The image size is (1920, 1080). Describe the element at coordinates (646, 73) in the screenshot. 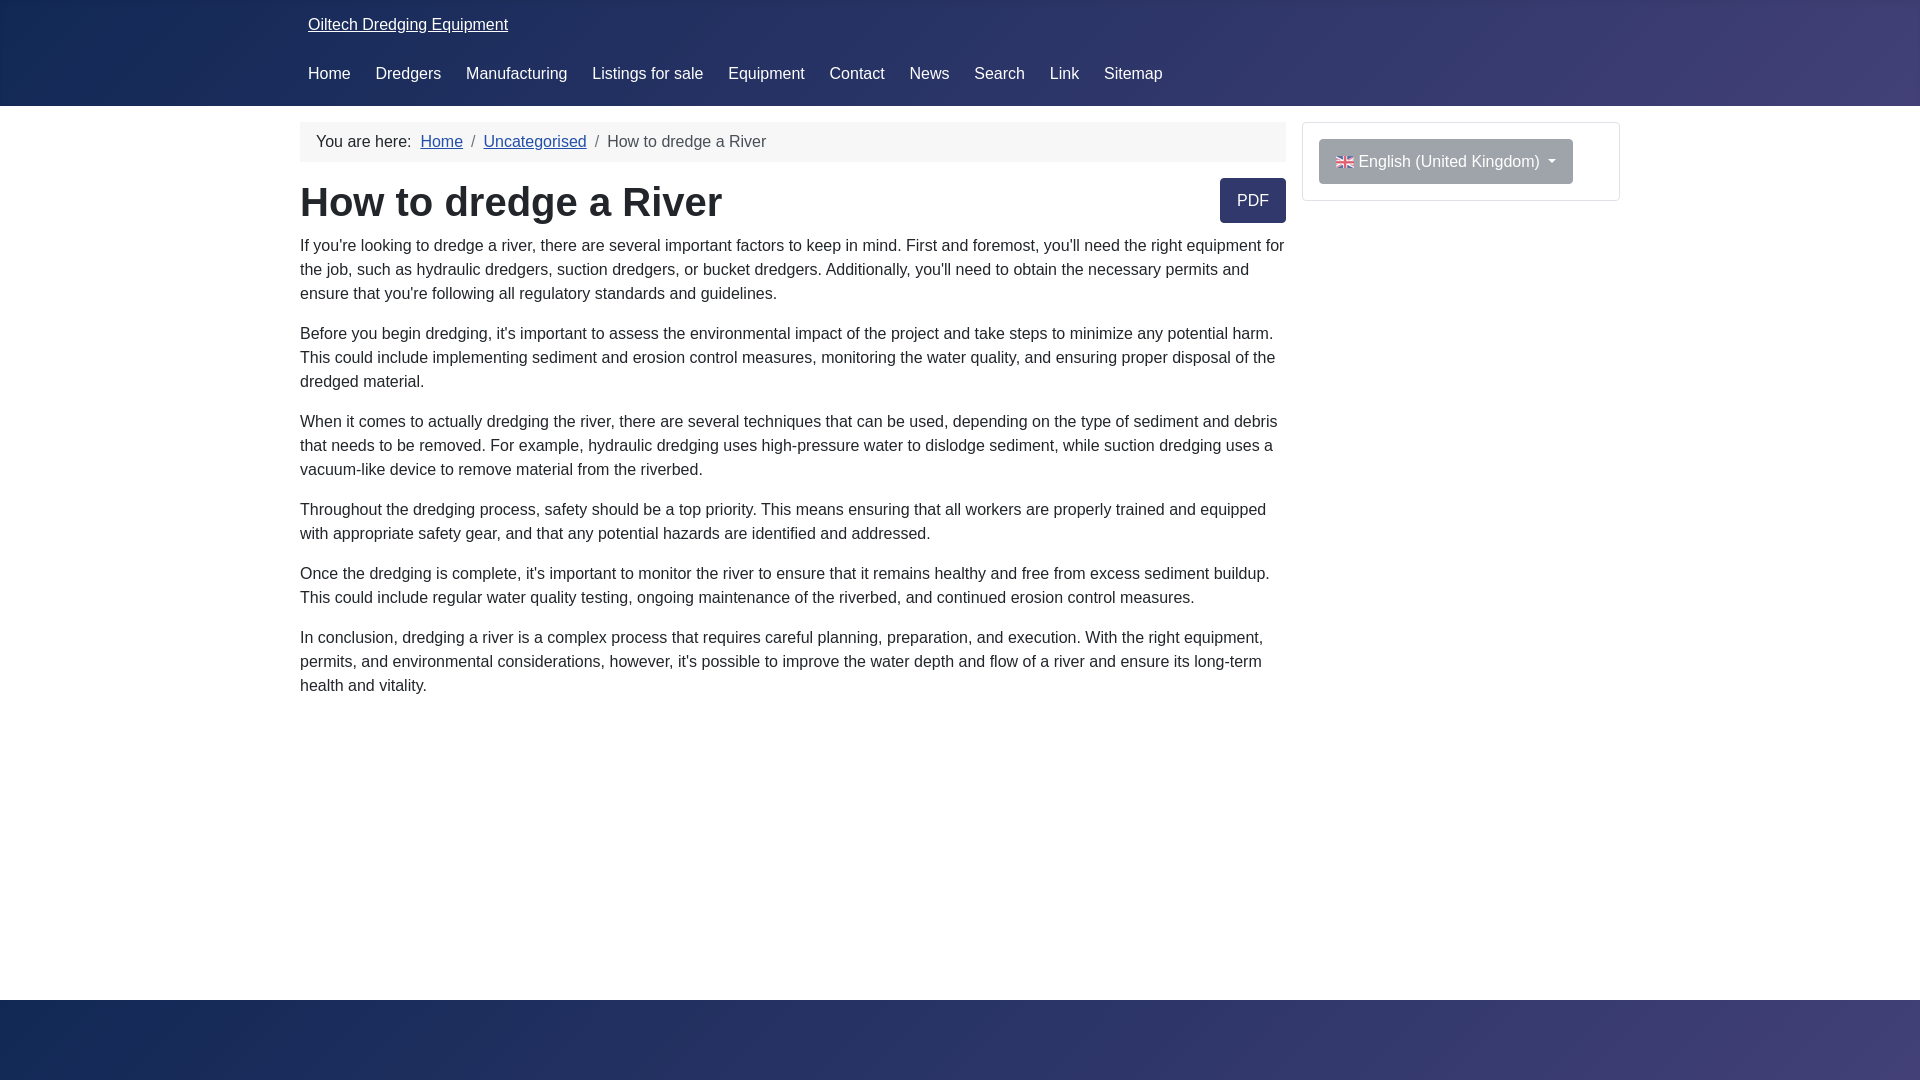

I see `Listings for sale` at that location.